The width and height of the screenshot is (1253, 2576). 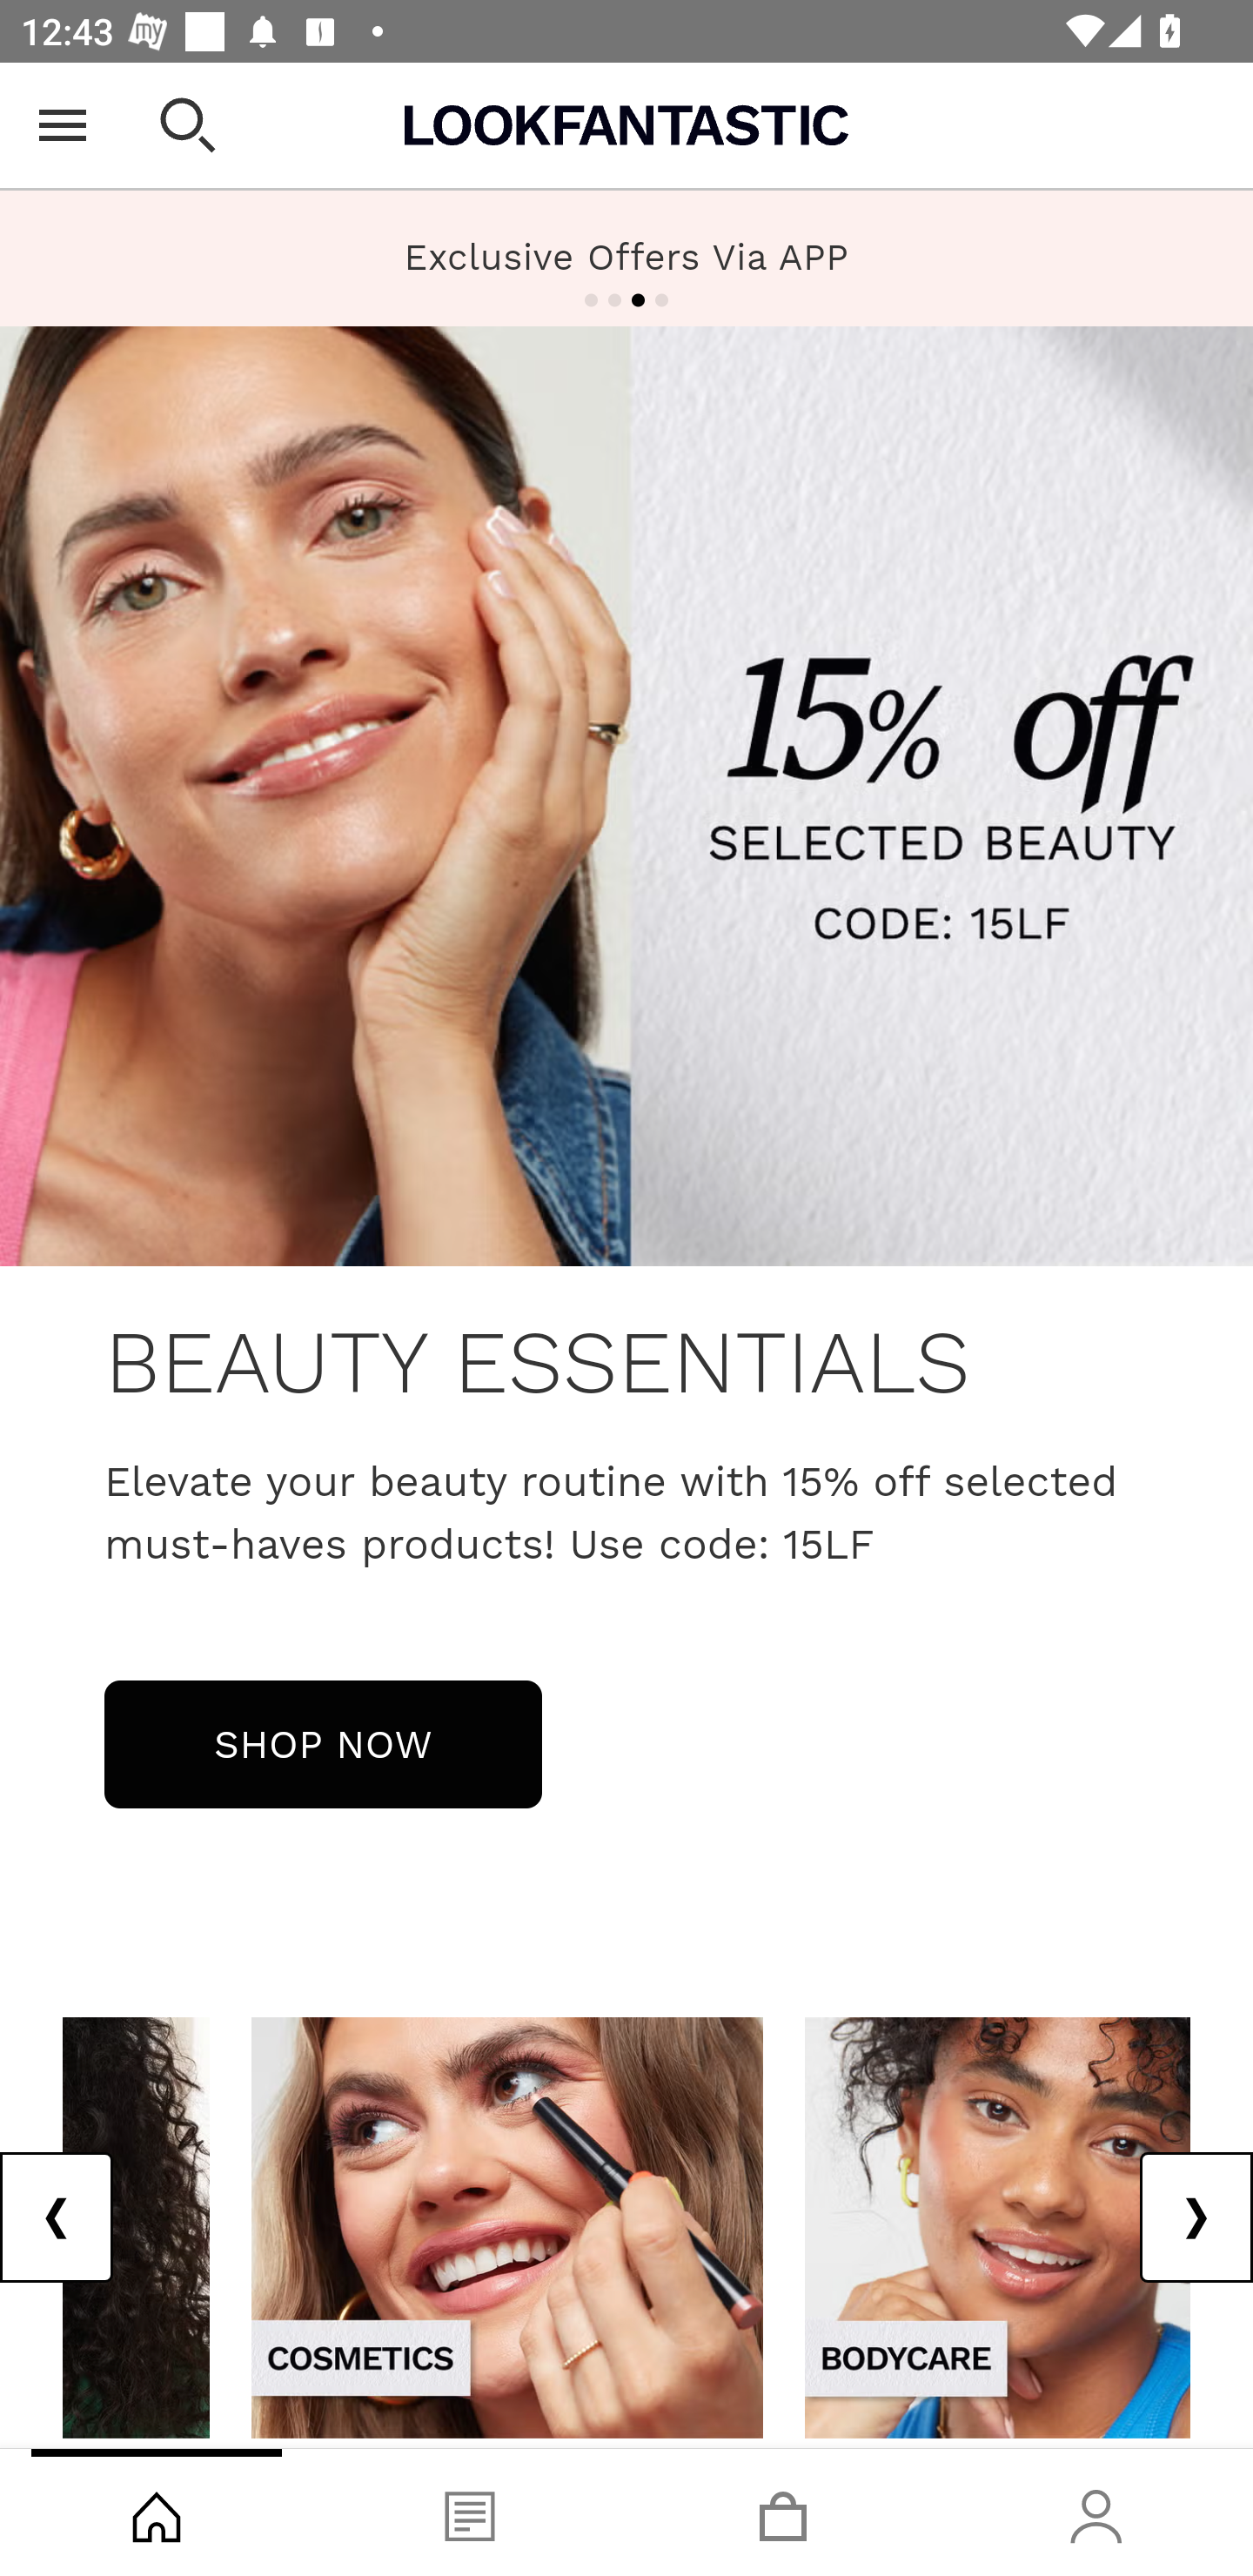 What do you see at coordinates (997, 2226) in the screenshot?
I see `view-all` at bounding box center [997, 2226].